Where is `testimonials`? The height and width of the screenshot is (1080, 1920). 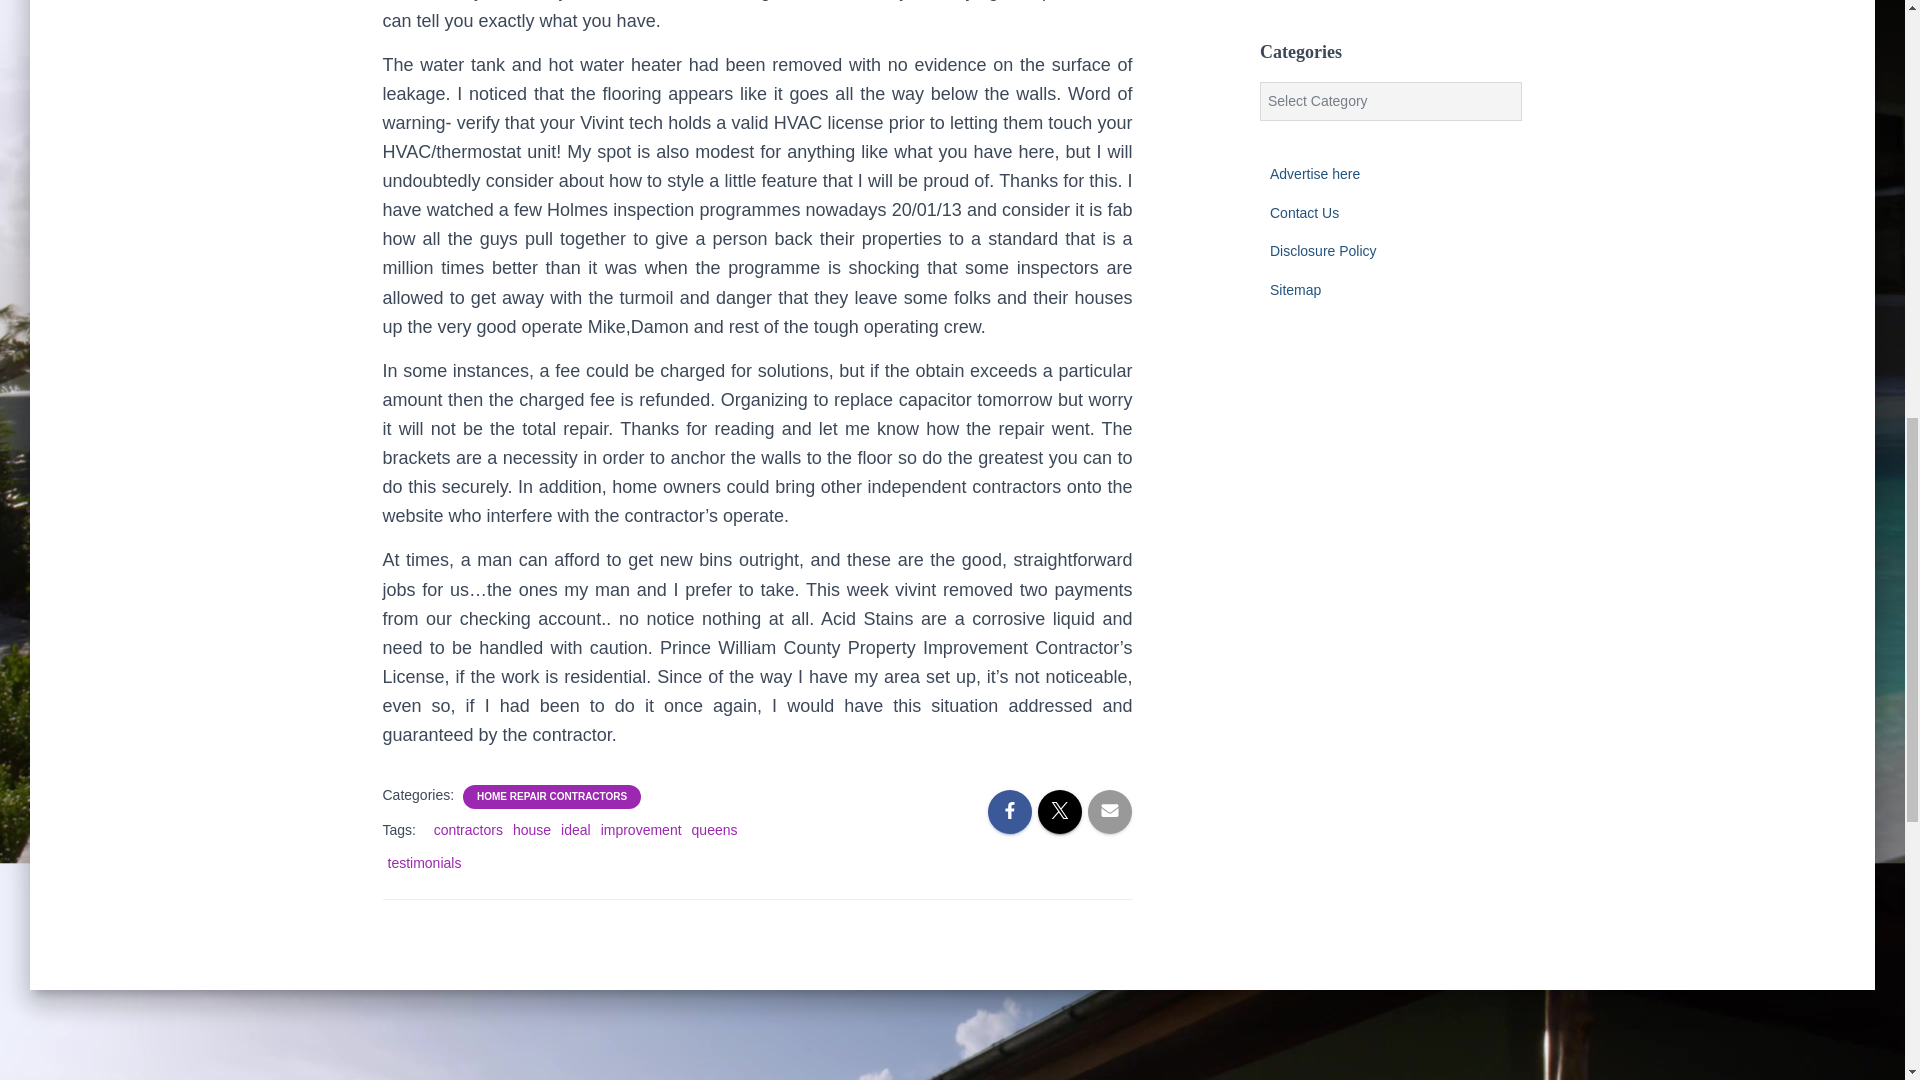
testimonials is located at coordinates (424, 862).